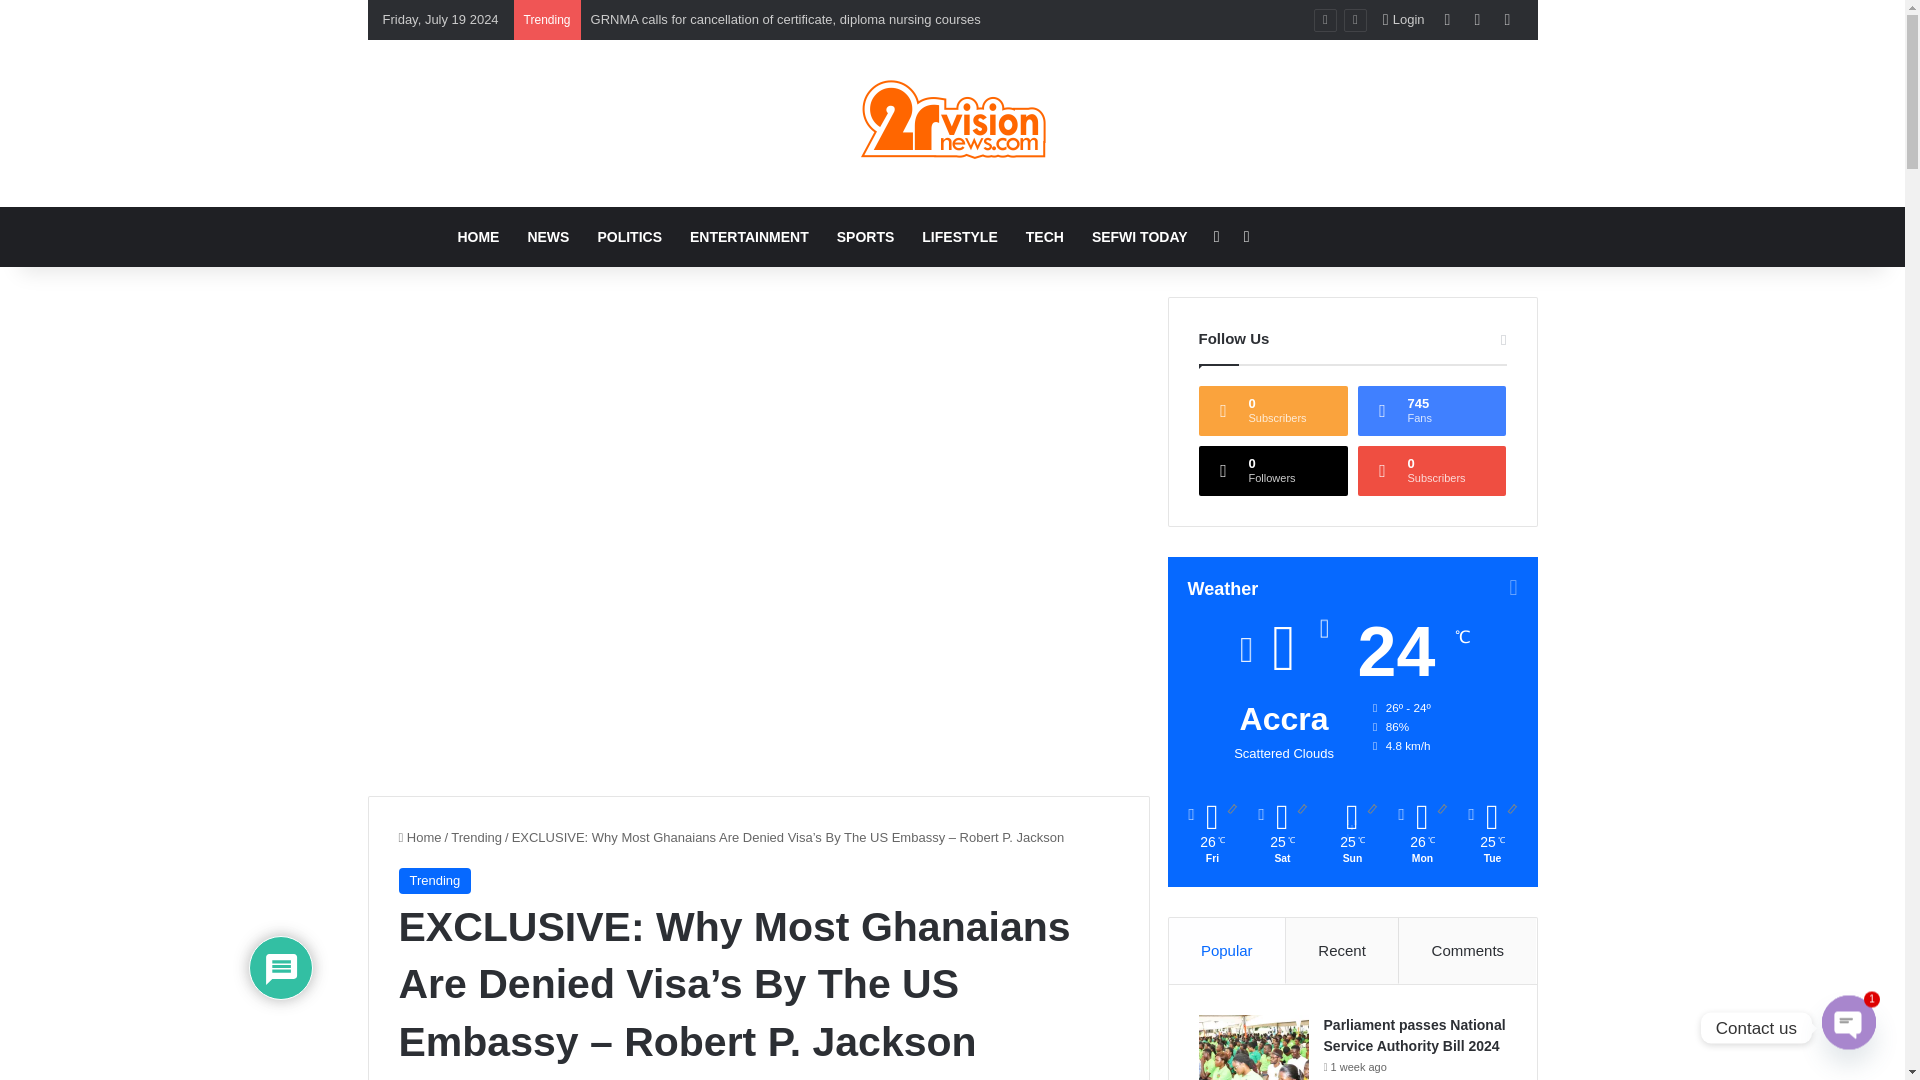 Image resolution: width=1920 pixels, height=1080 pixels. I want to click on NEWS, so click(548, 236).